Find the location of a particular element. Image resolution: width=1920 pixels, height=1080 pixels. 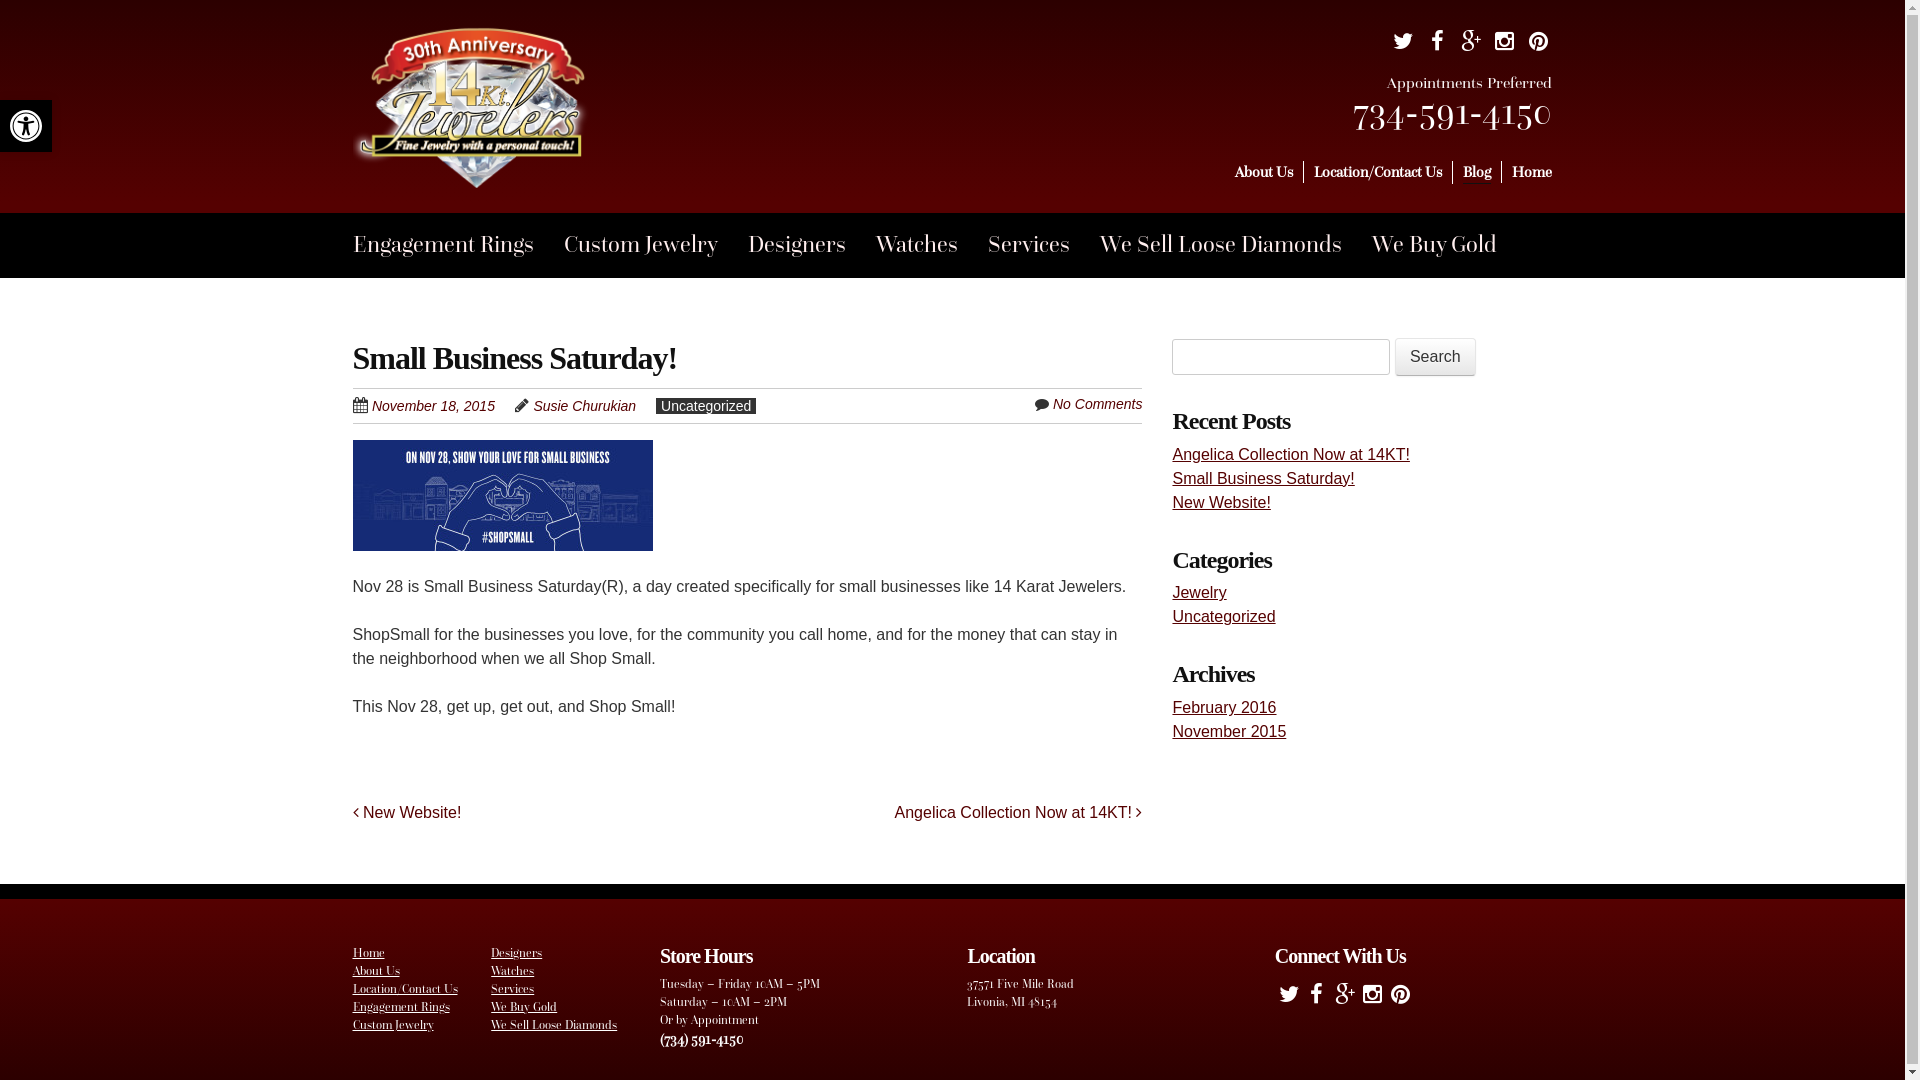

Watches is located at coordinates (512, 971).